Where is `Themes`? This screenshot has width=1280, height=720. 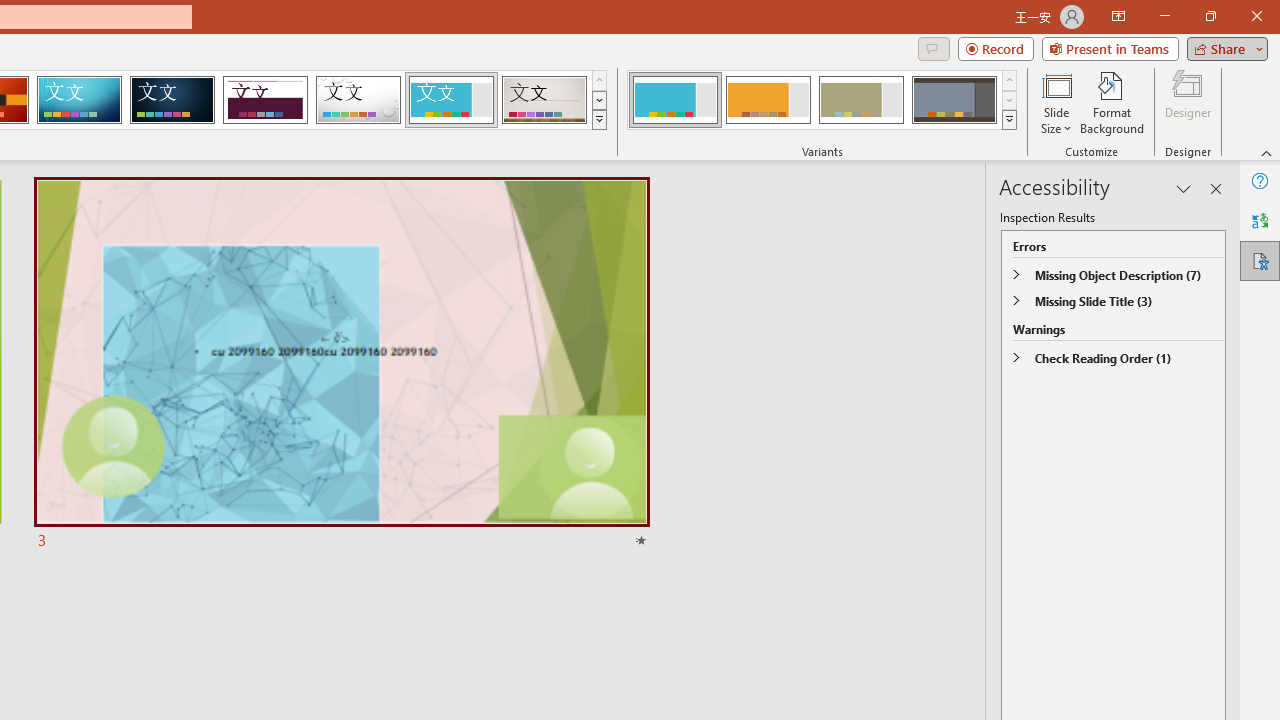 Themes is located at coordinates (598, 120).